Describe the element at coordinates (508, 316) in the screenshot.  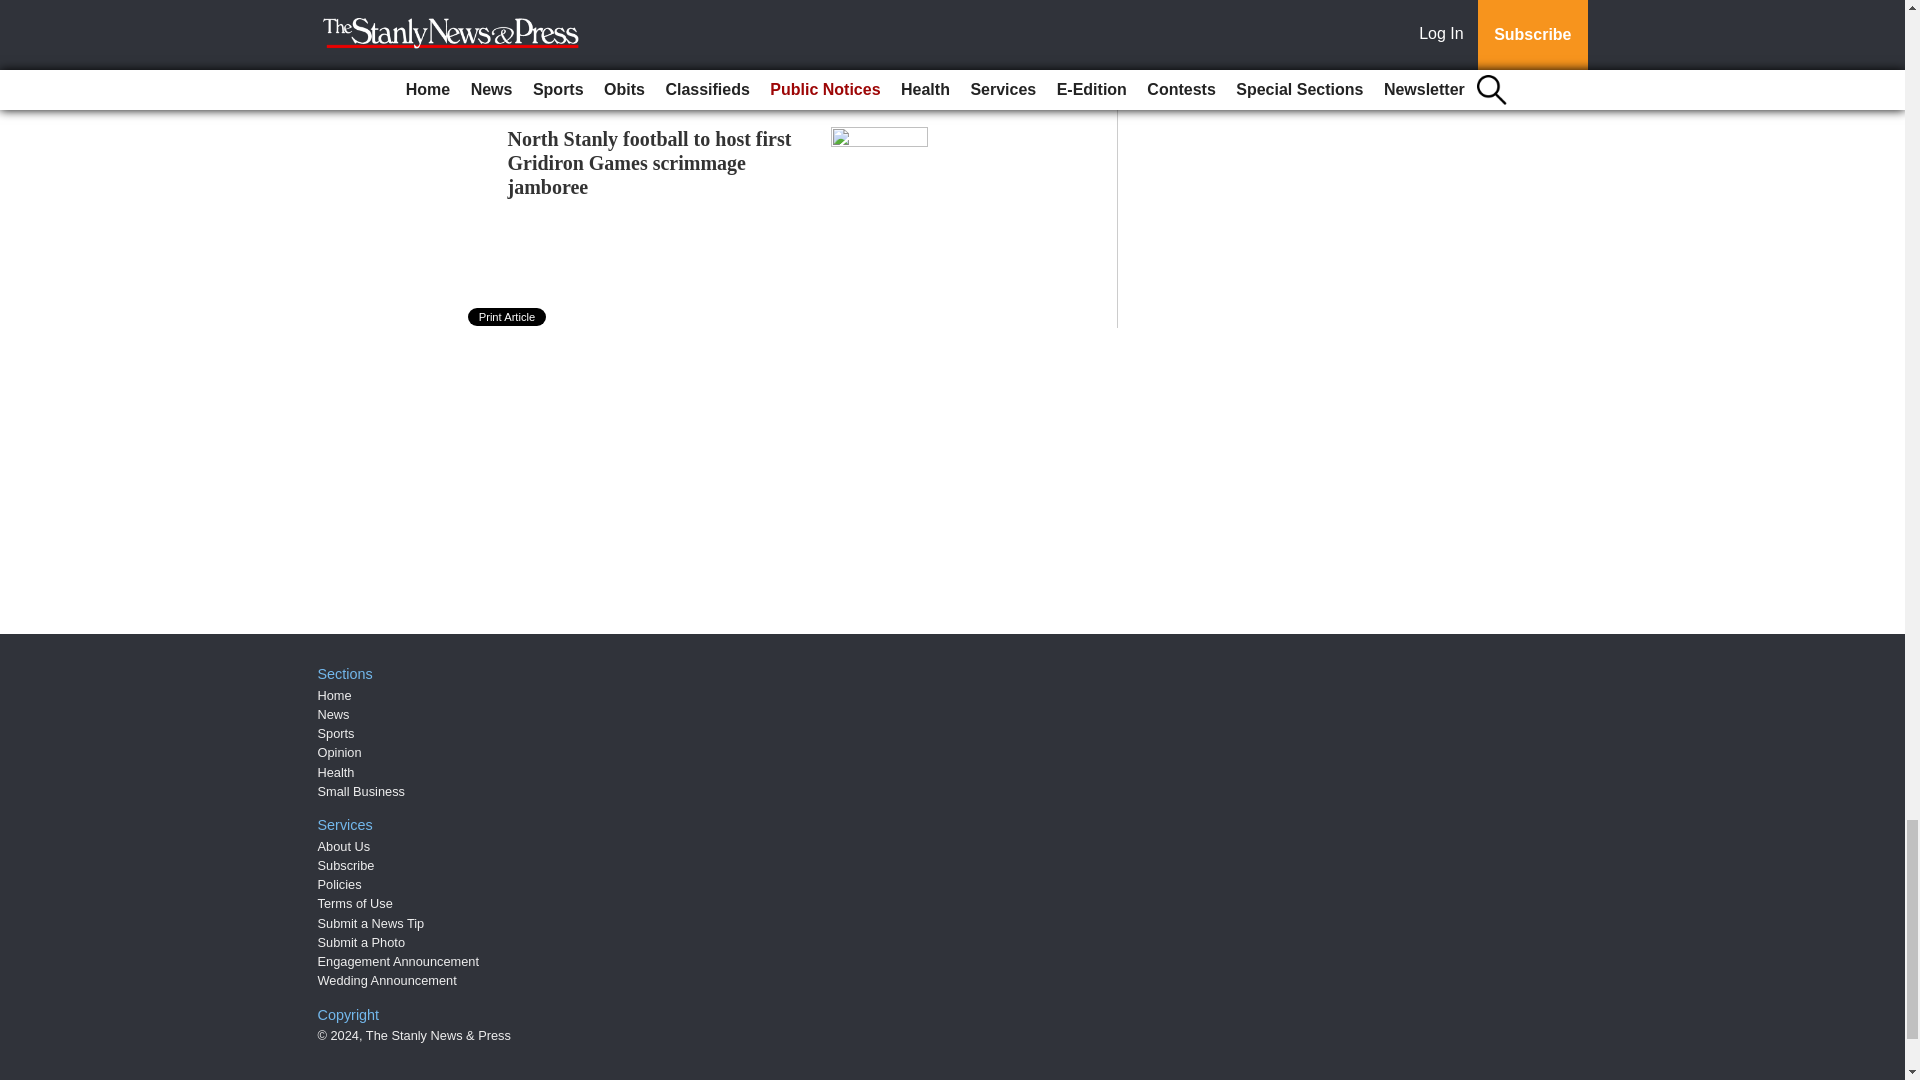
I see `Print Article` at that location.